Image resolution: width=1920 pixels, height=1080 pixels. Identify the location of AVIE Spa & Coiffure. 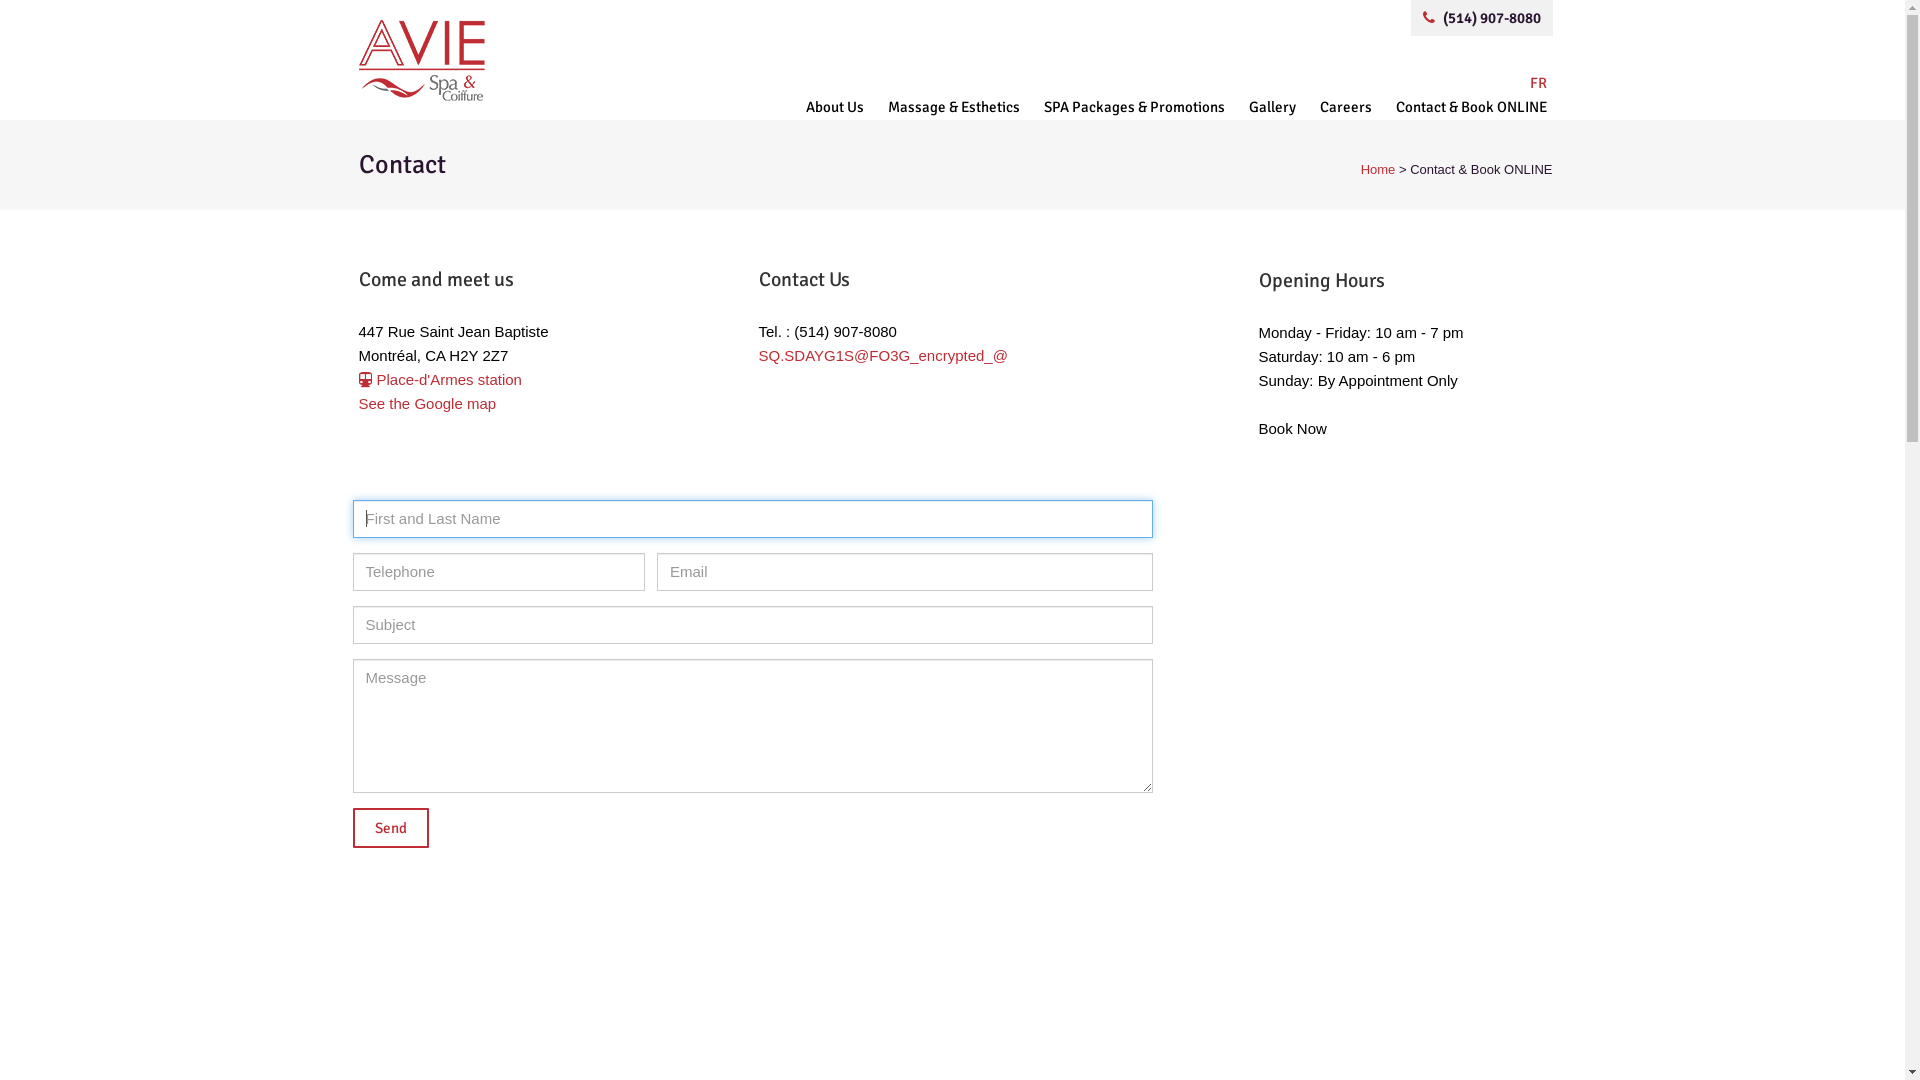
(552, 60).